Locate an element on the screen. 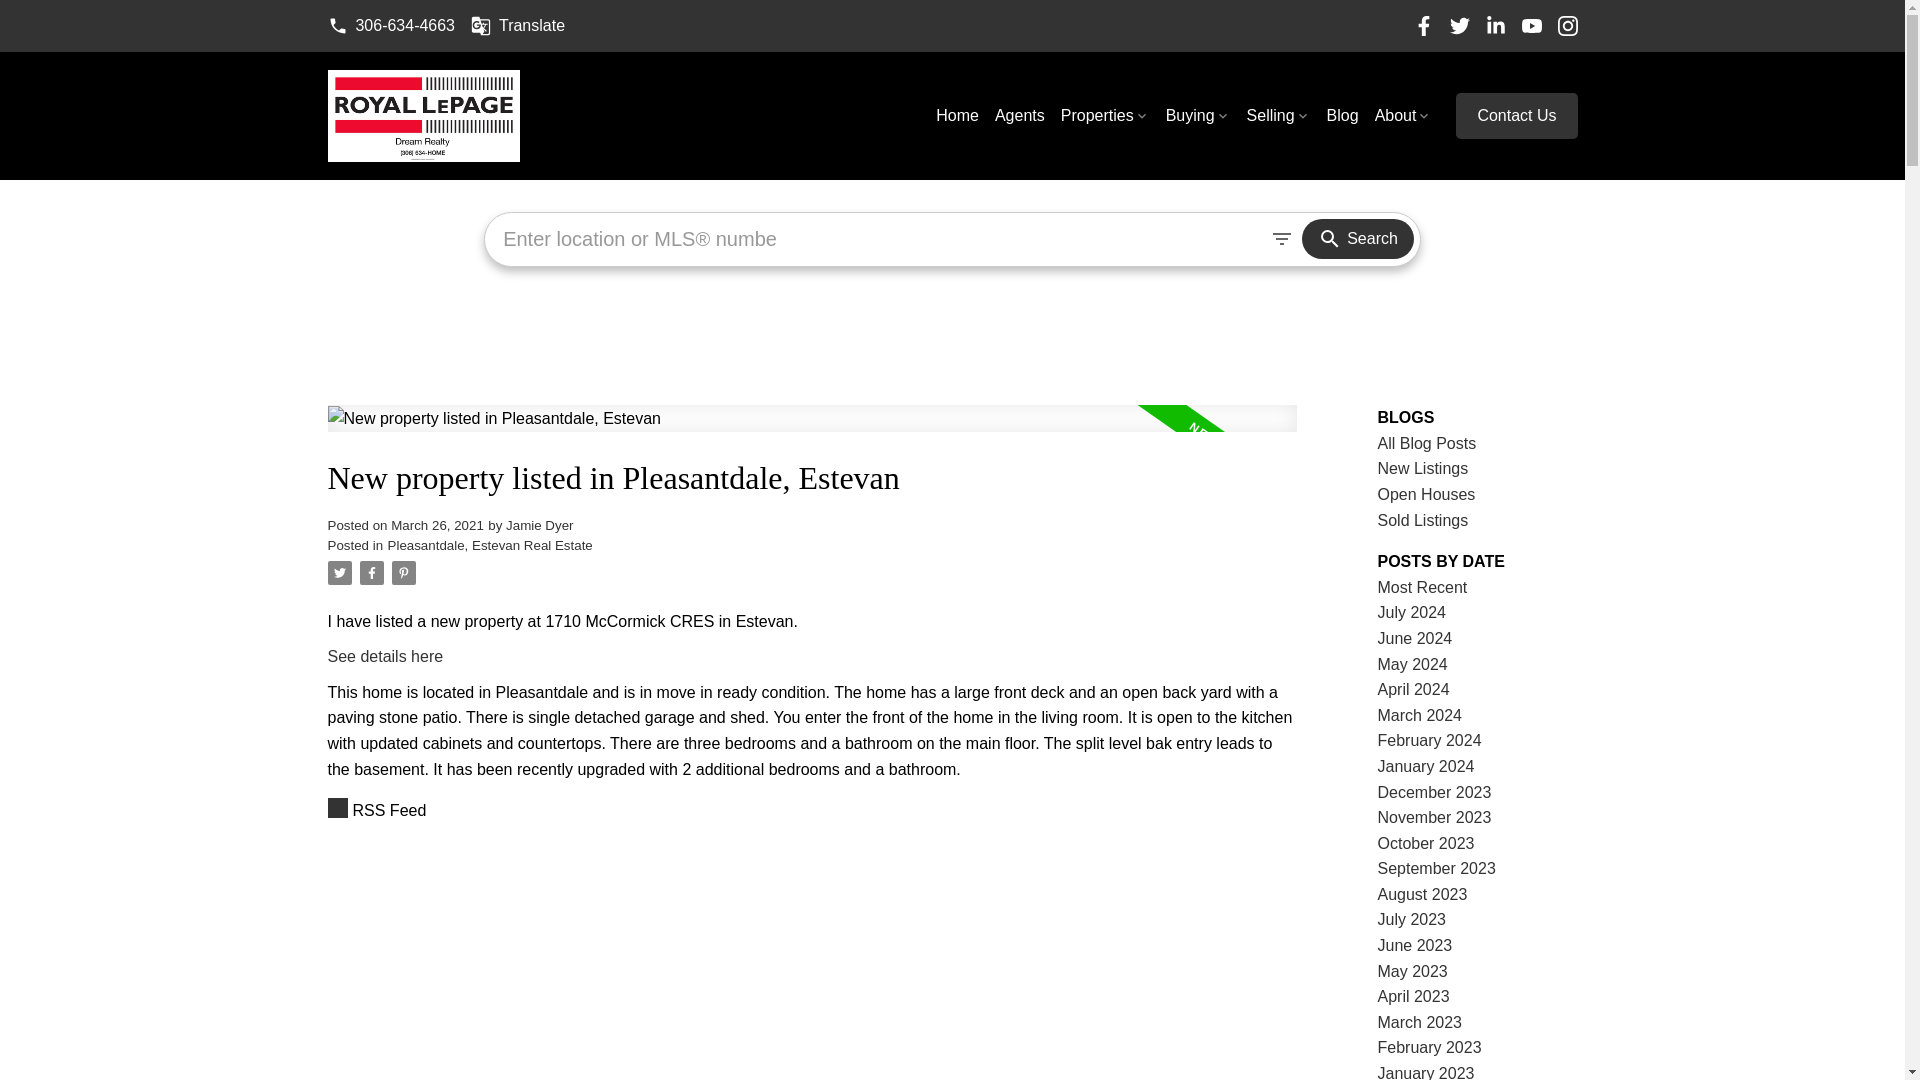 This screenshot has height=1080, width=1920. Agents is located at coordinates (1019, 116).